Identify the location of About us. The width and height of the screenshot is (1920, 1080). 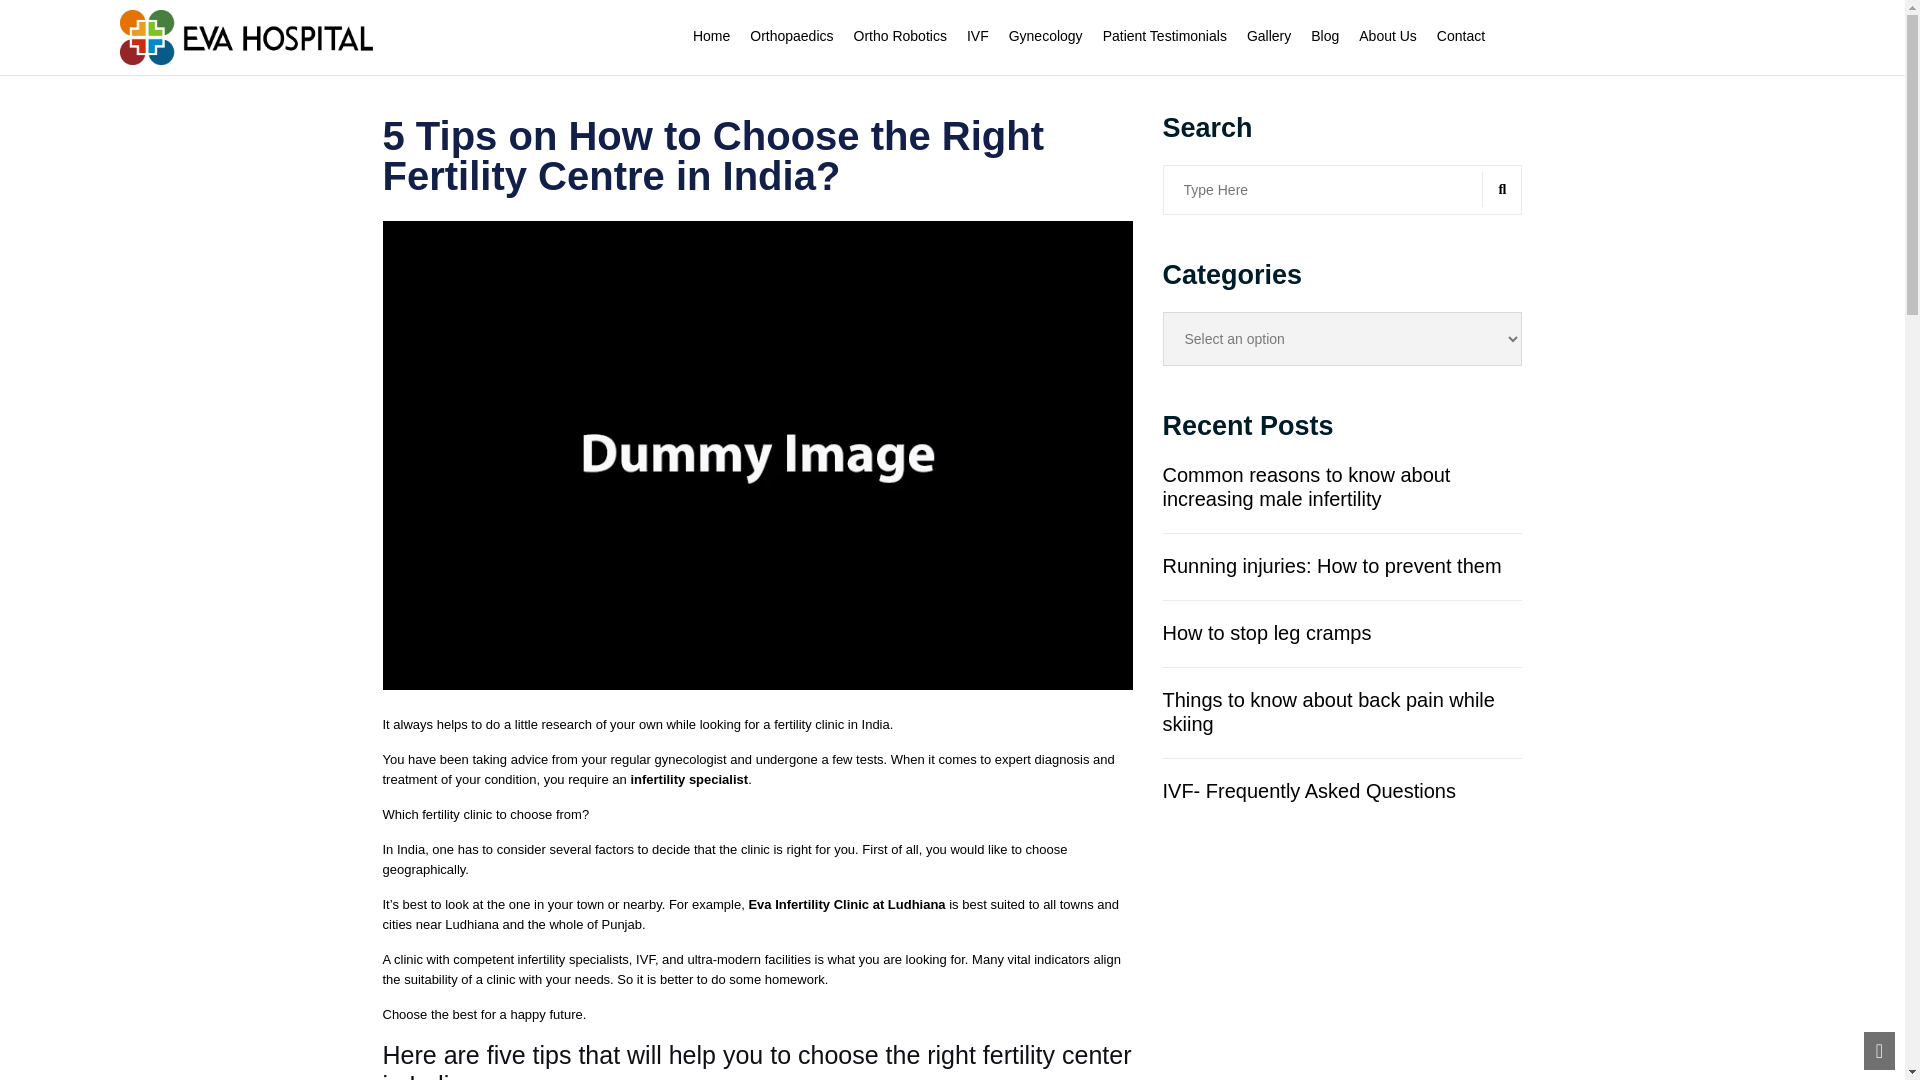
(1388, 36).